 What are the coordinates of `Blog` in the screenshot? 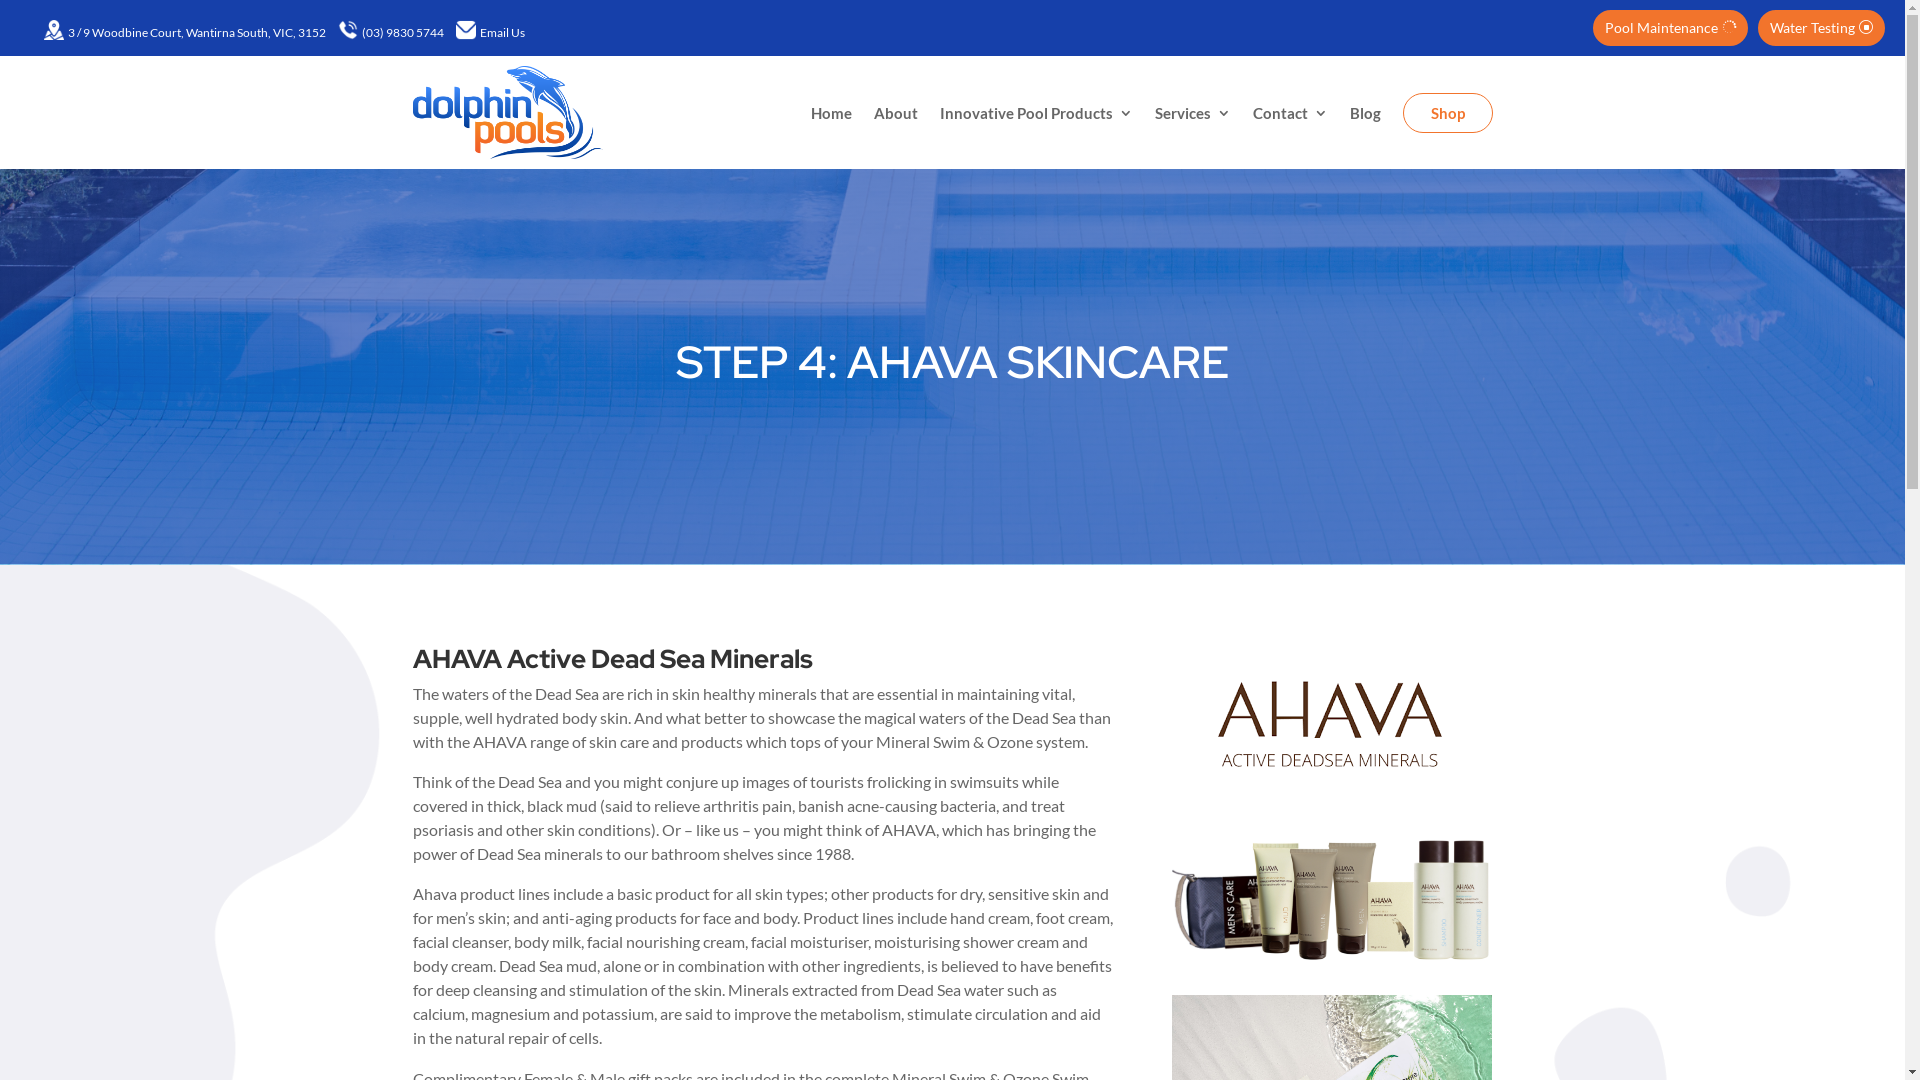 It's located at (1366, 112).